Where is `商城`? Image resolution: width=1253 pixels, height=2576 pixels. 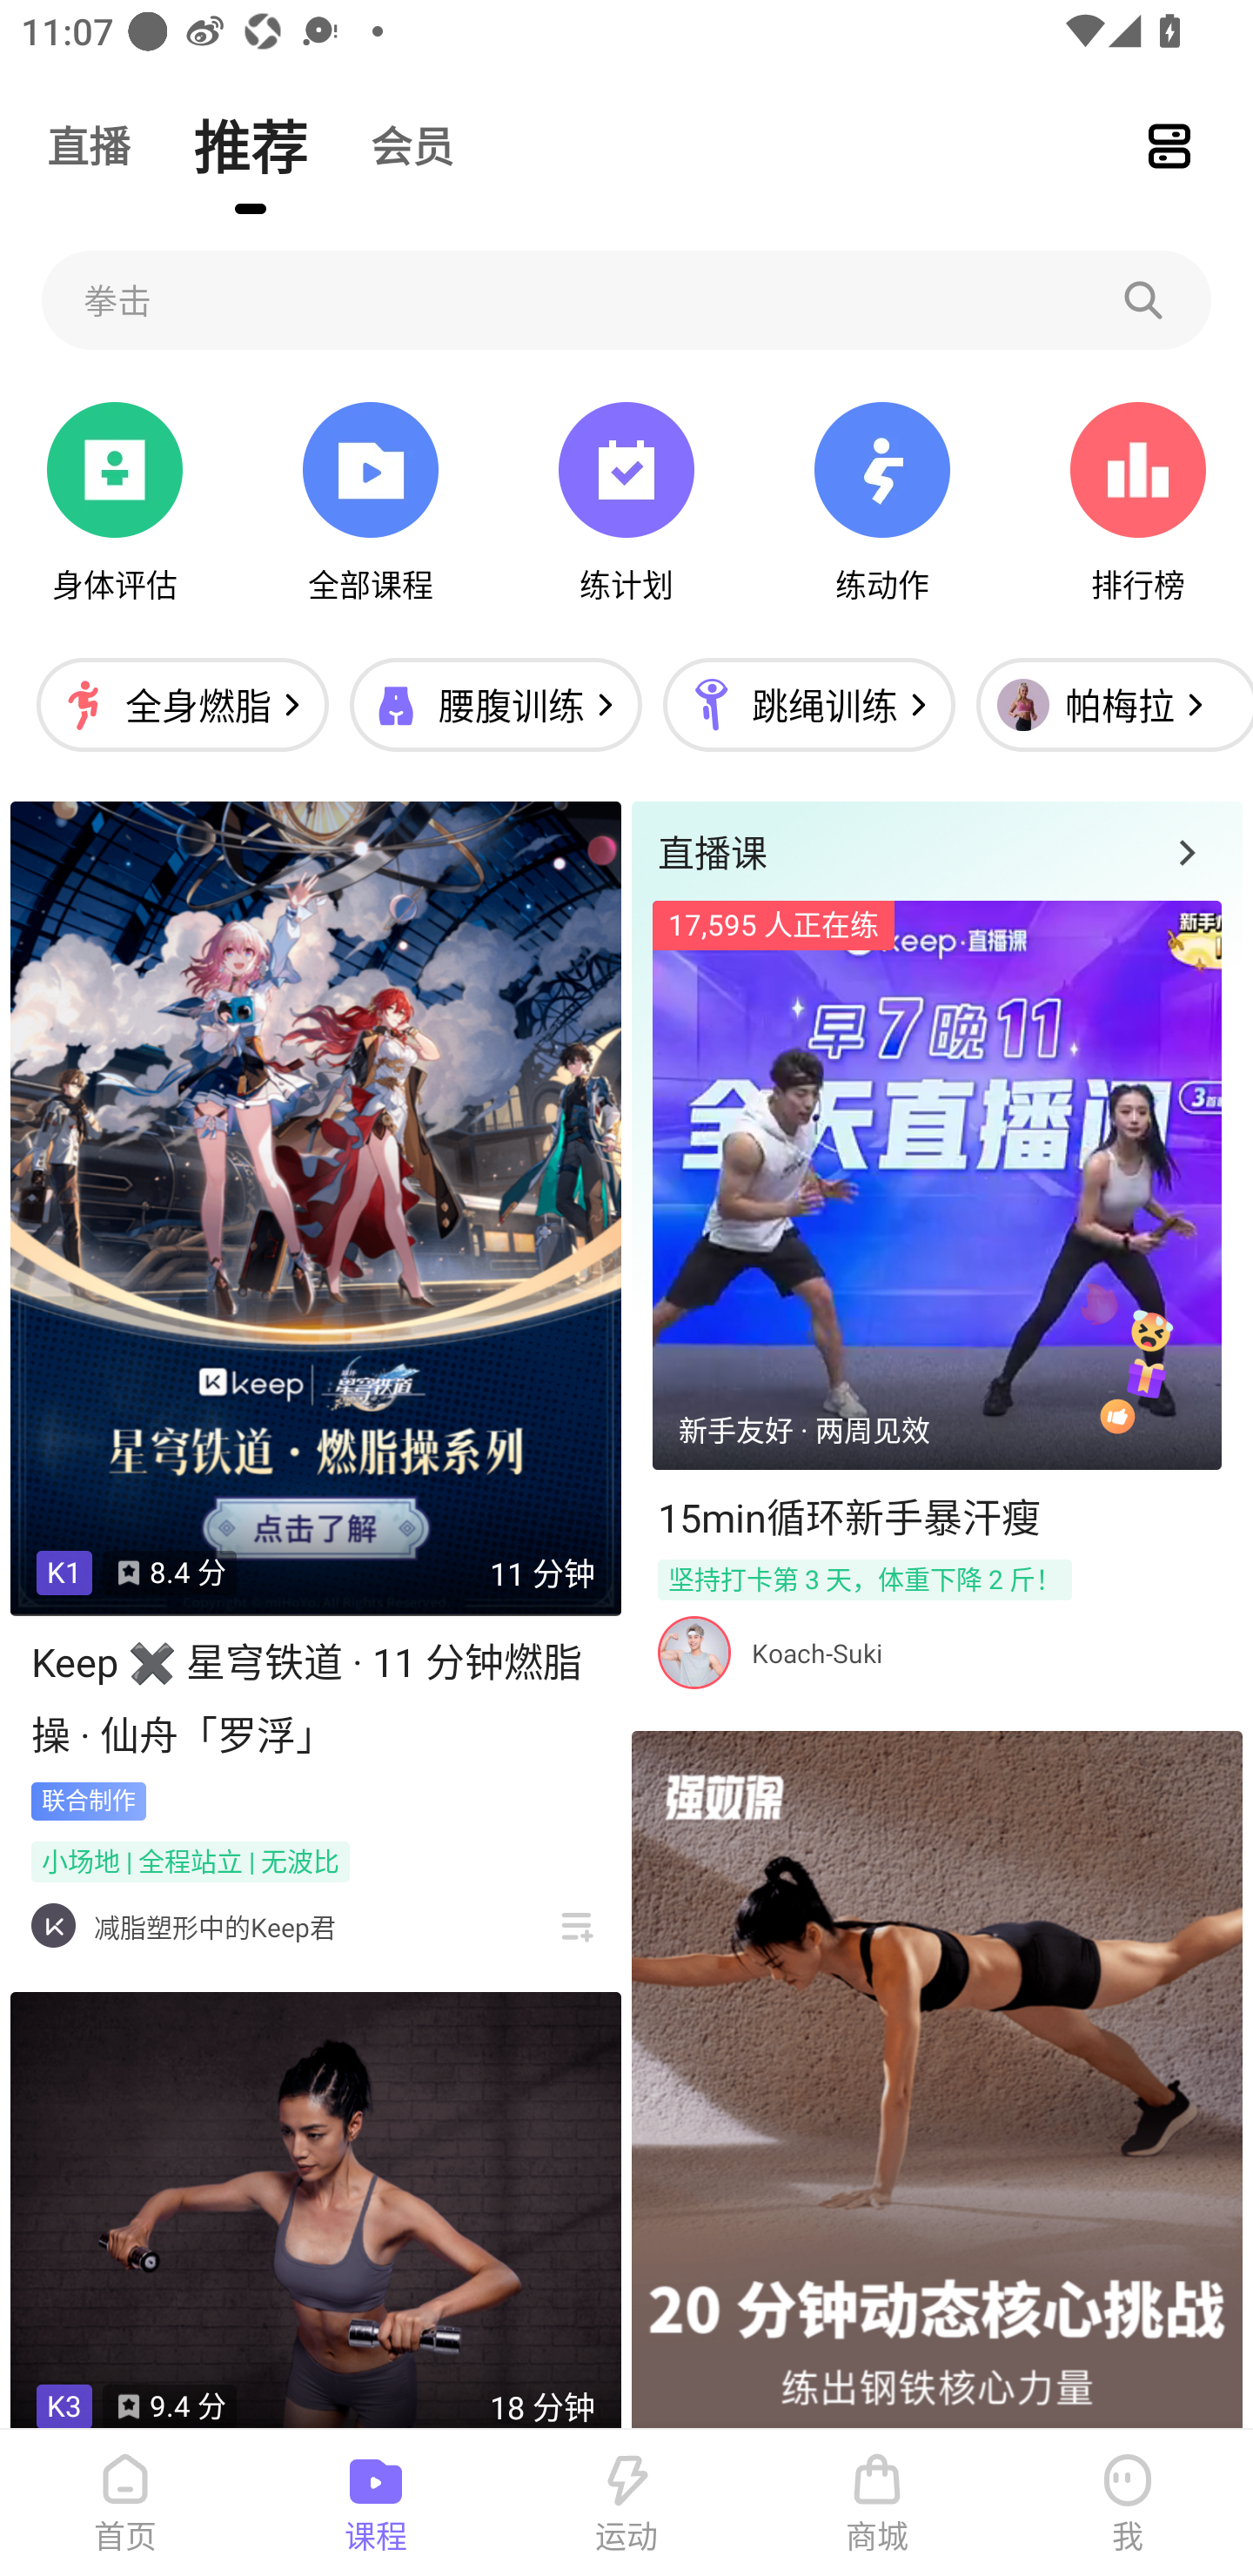 商城 is located at coordinates (877, 2503).